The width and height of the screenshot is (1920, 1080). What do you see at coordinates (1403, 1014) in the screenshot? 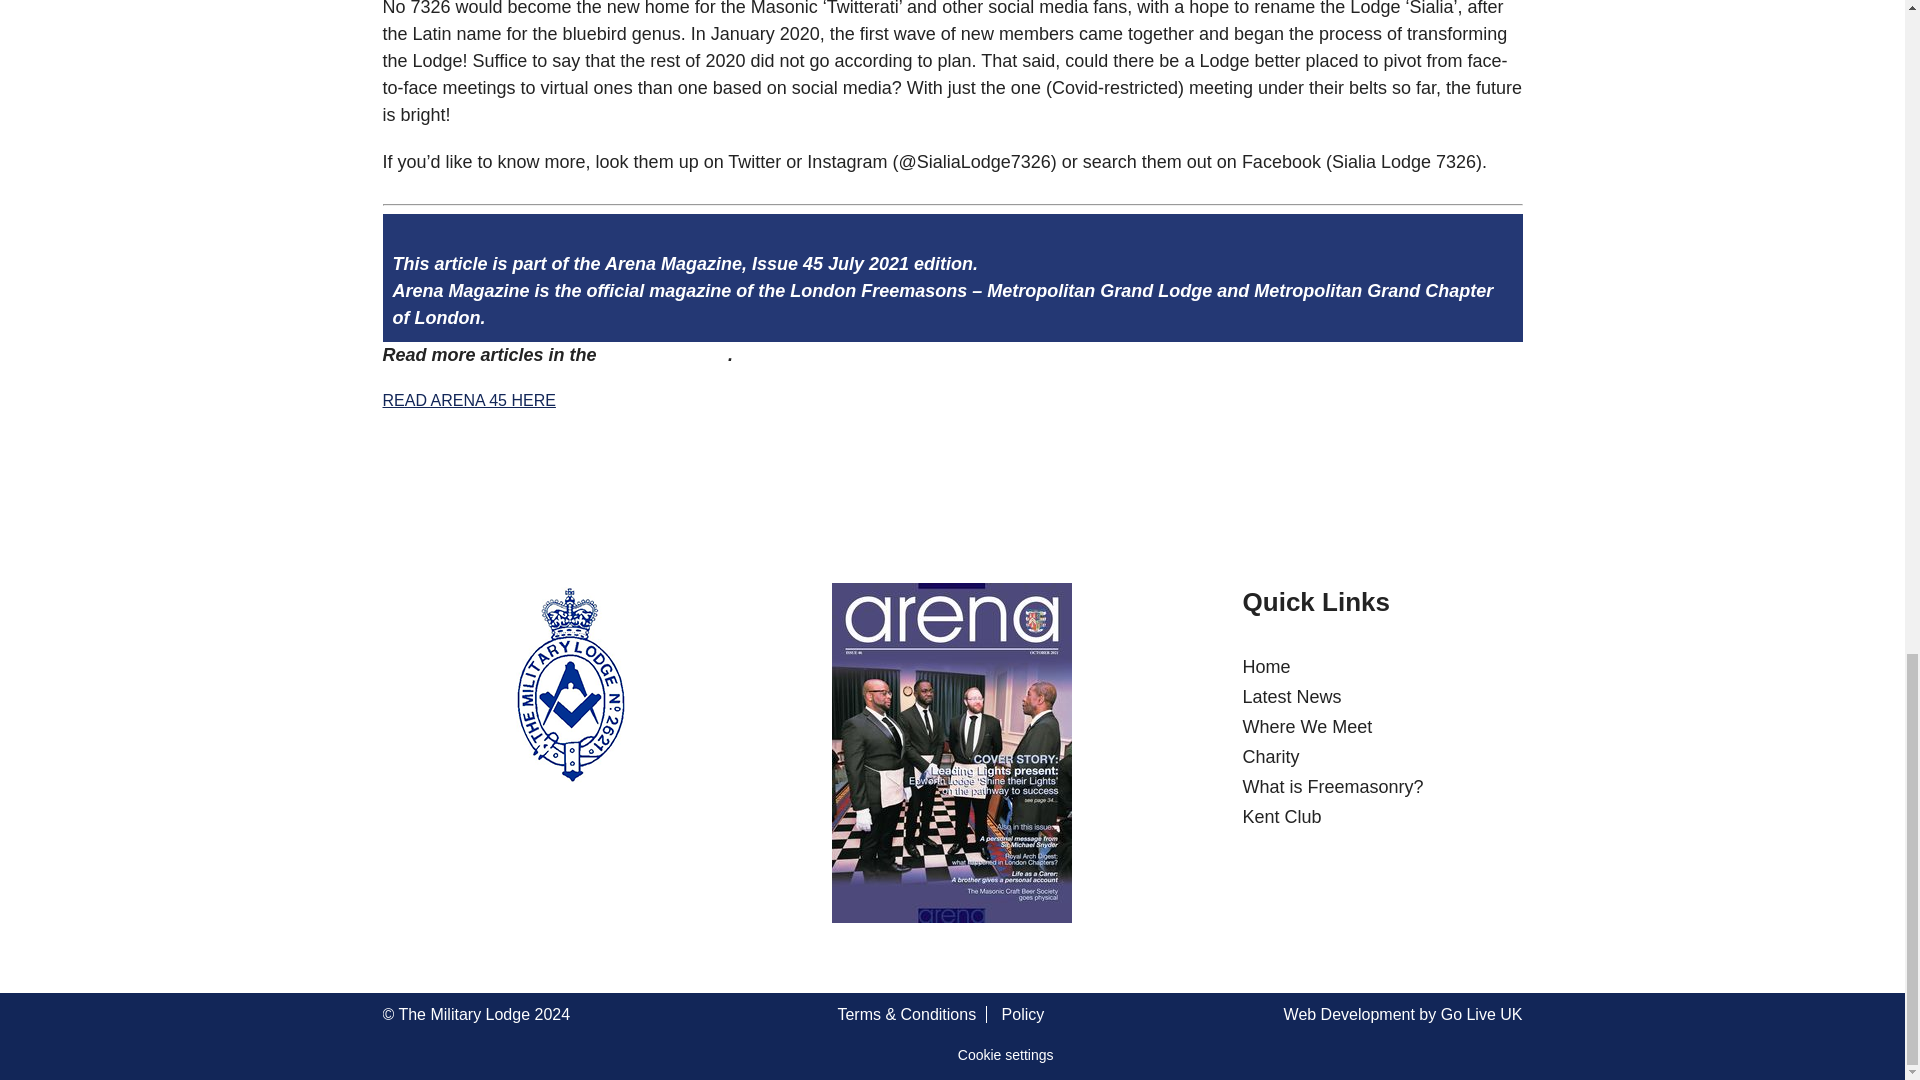
I see `Web Development by Go Live UK` at bounding box center [1403, 1014].